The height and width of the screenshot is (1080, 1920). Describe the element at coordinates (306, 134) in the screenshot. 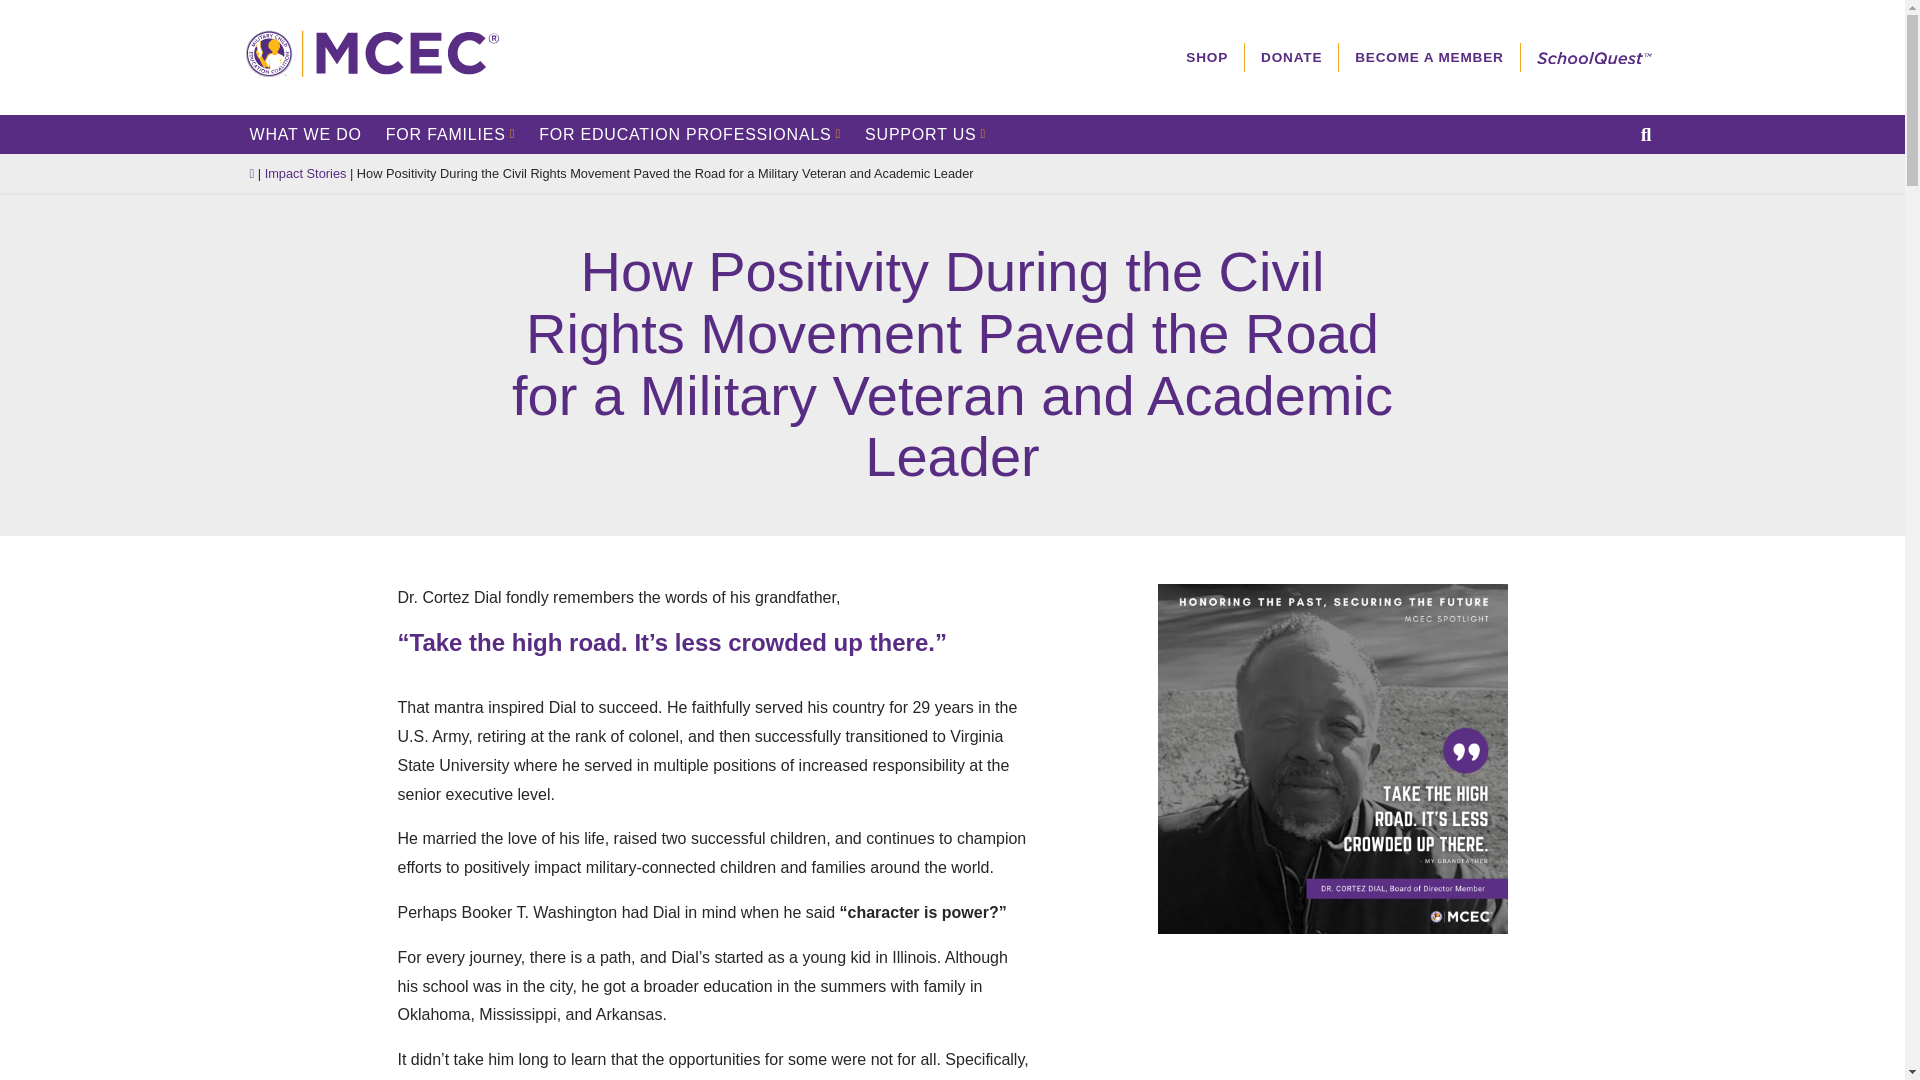

I see `WHAT WE DO` at that location.